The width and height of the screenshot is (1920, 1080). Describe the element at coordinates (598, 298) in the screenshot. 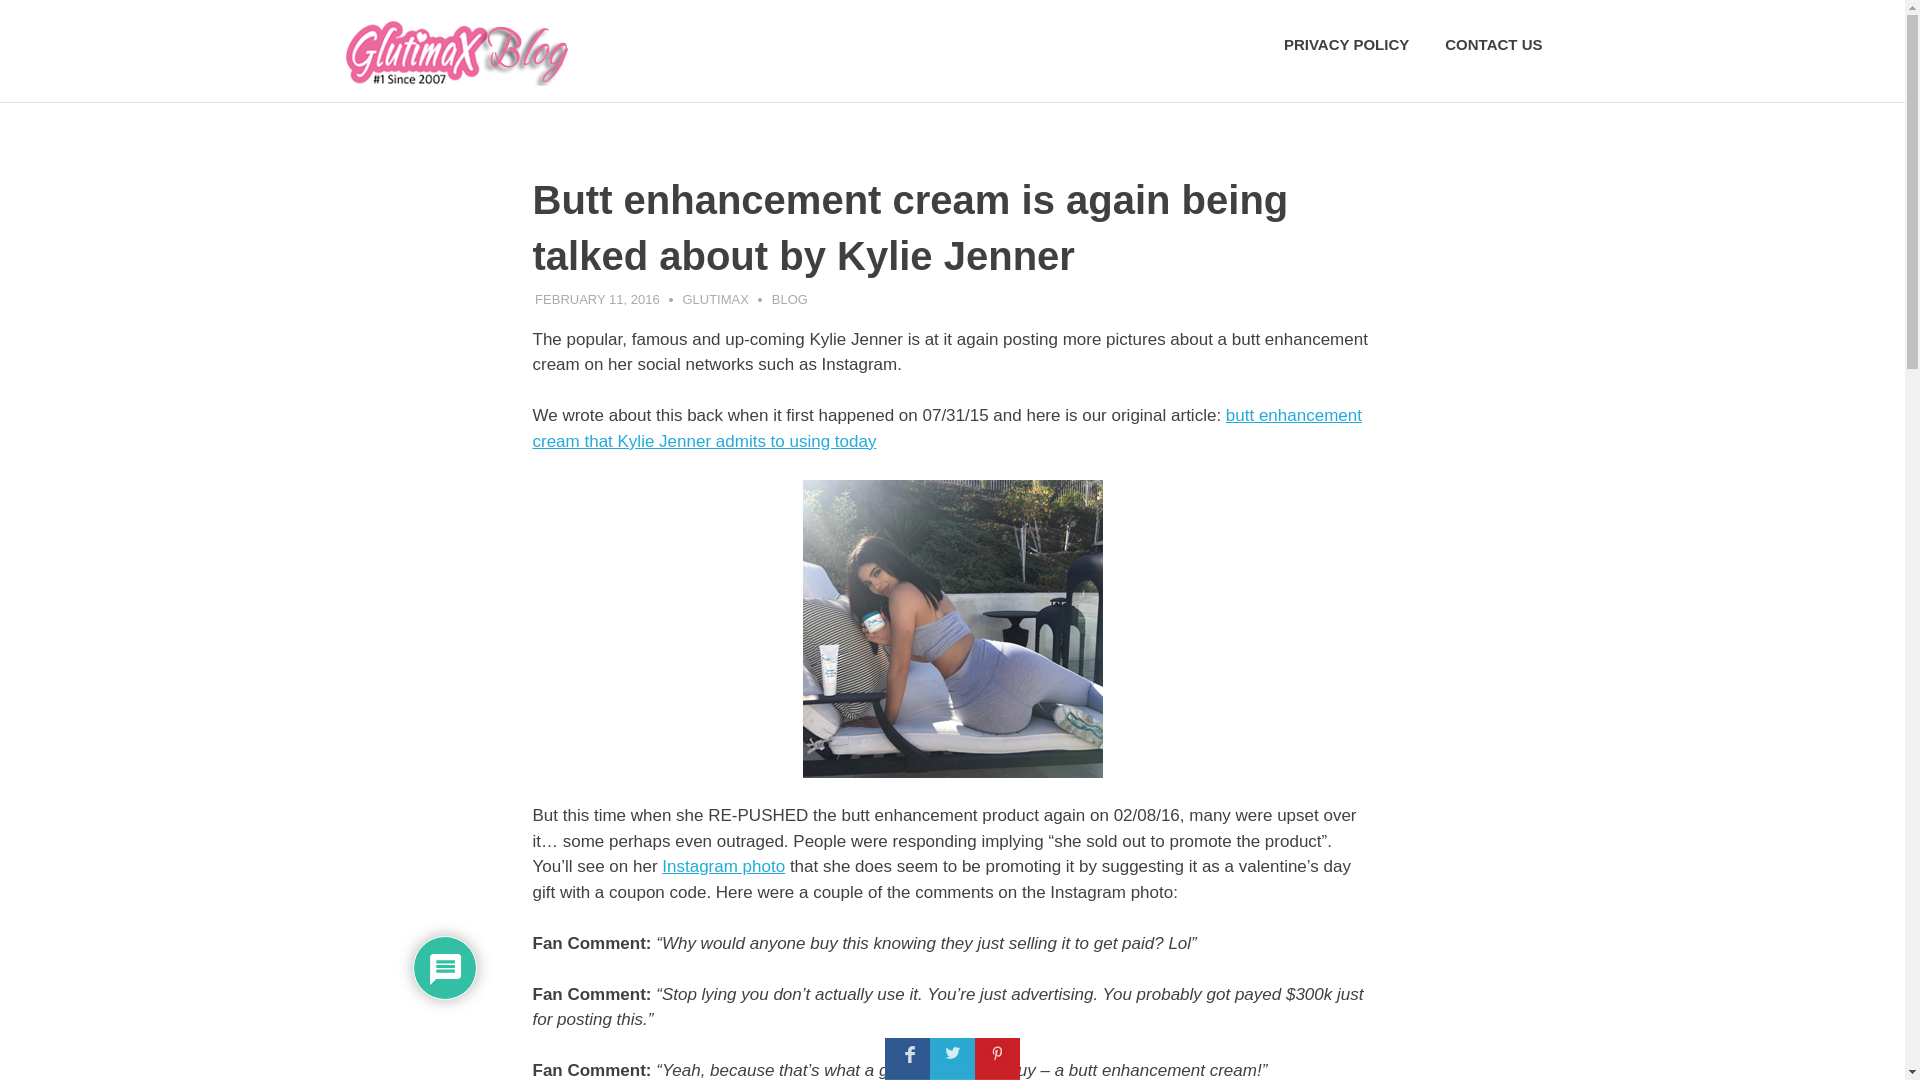

I see `12:27 AM` at that location.